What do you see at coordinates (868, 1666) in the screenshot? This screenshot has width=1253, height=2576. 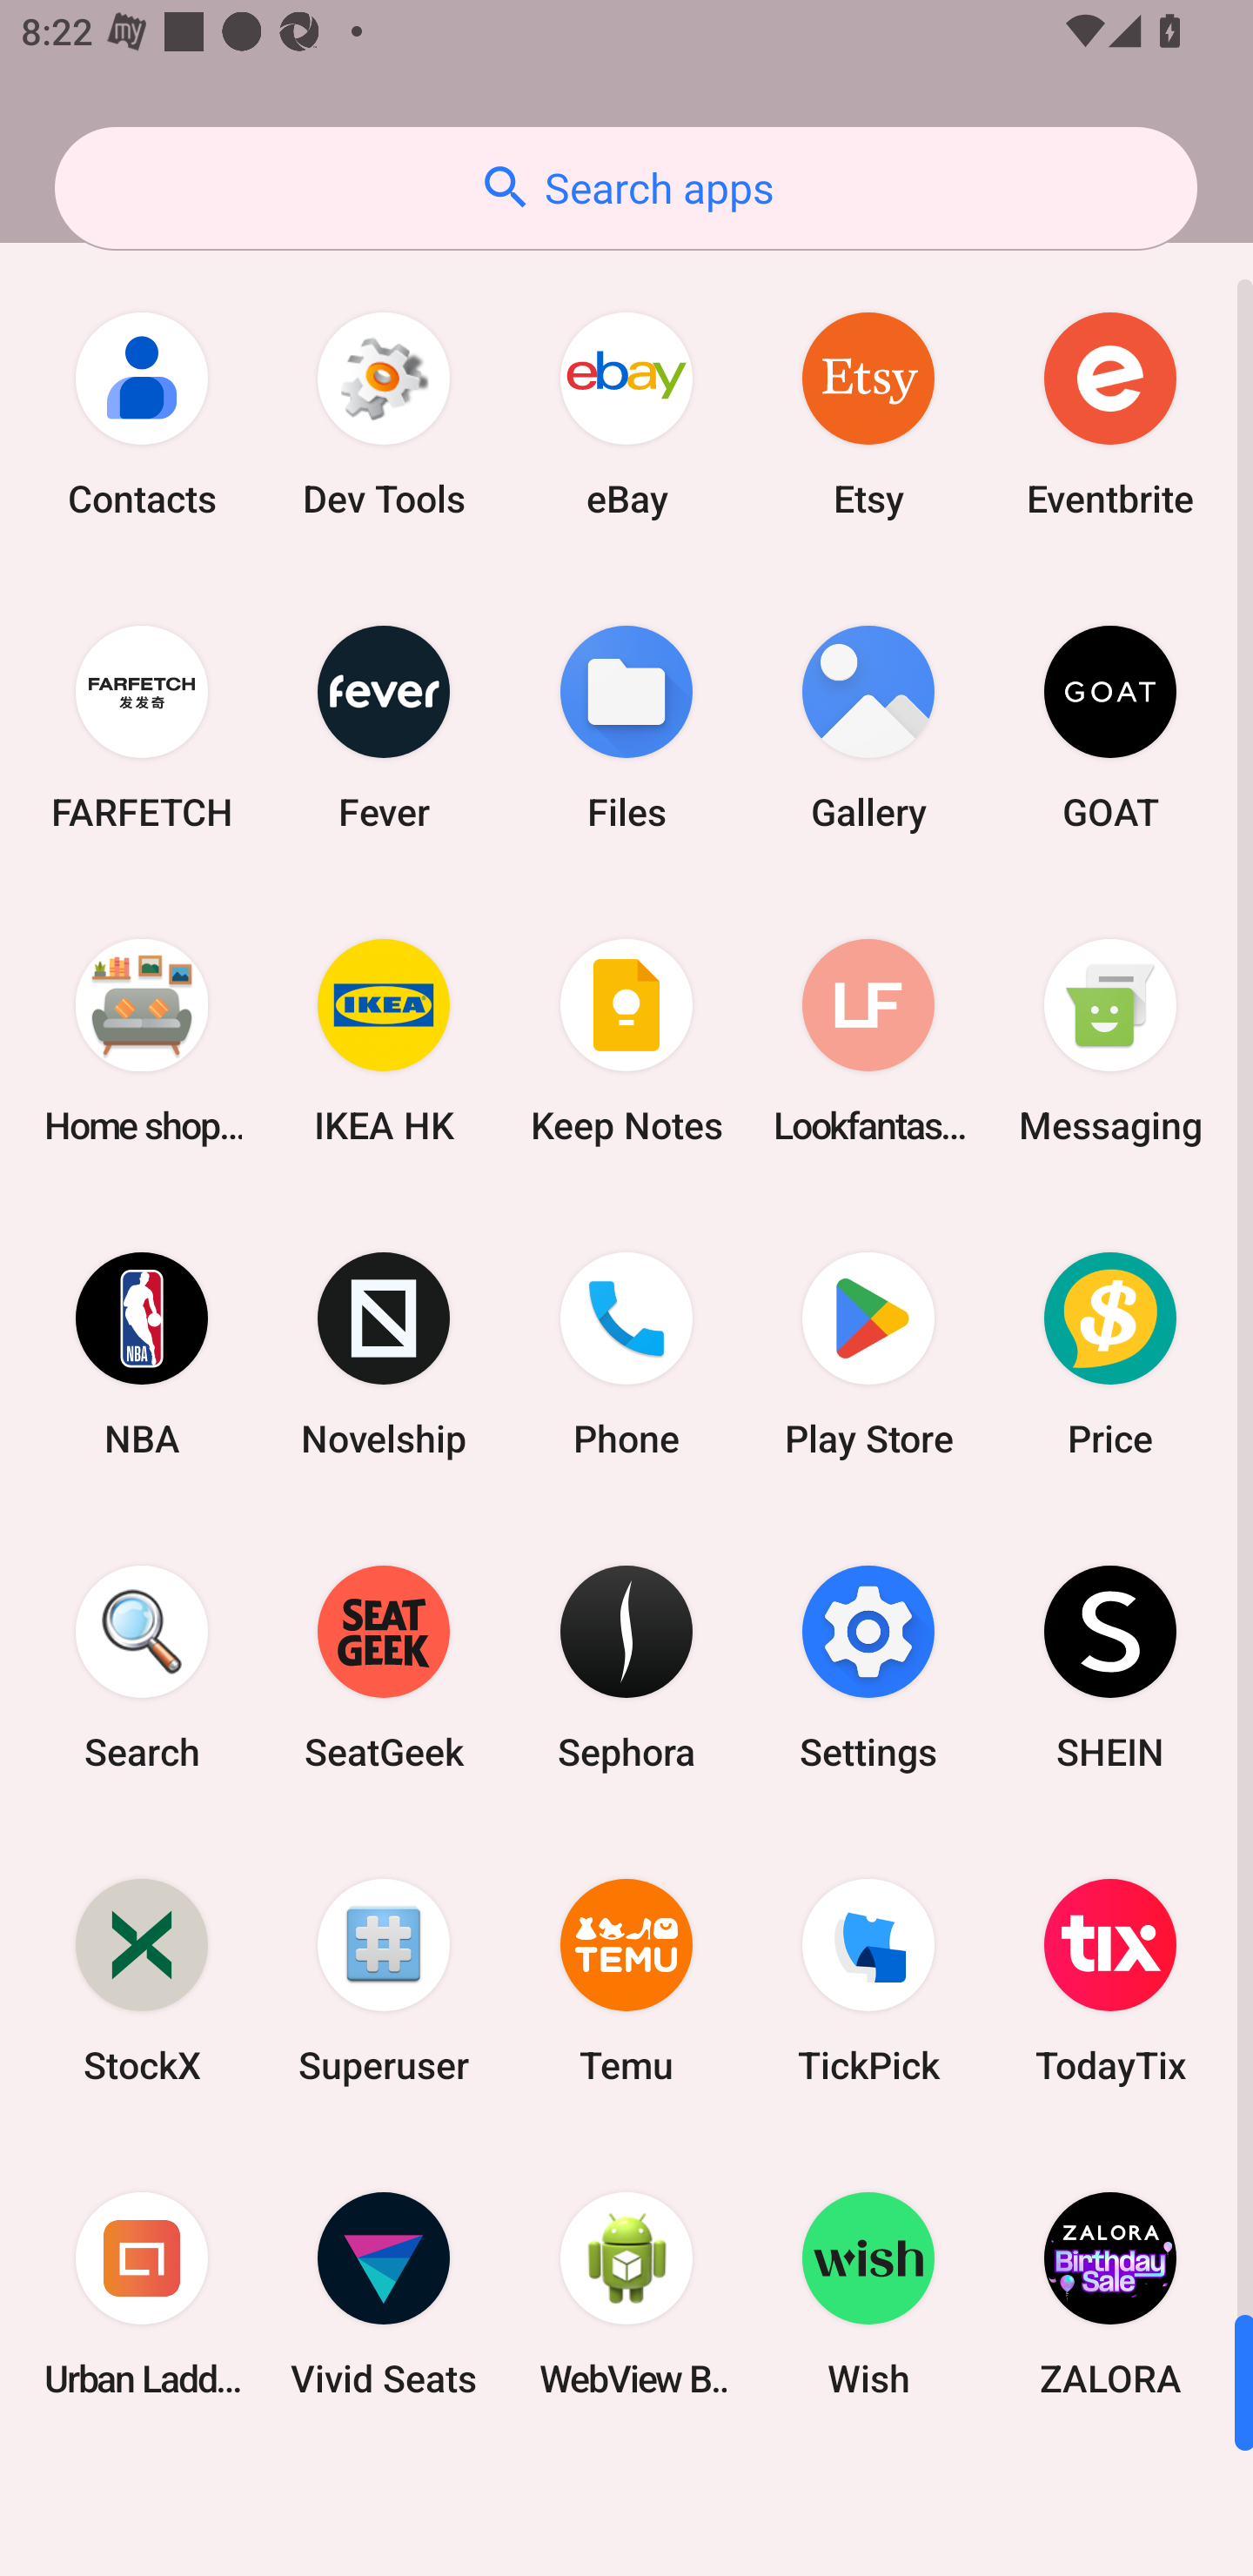 I see `Settings` at bounding box center [868, 1666].